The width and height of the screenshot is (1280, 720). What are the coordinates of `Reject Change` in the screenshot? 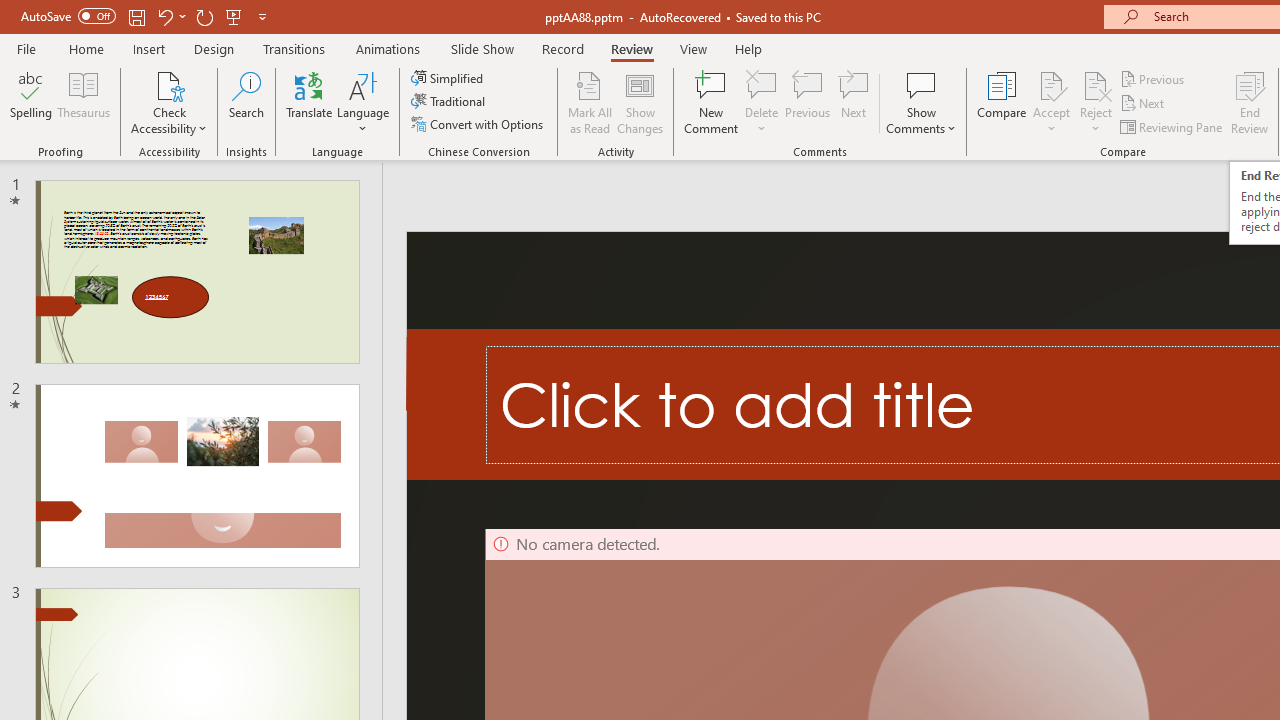 It's located at (1096, 84).